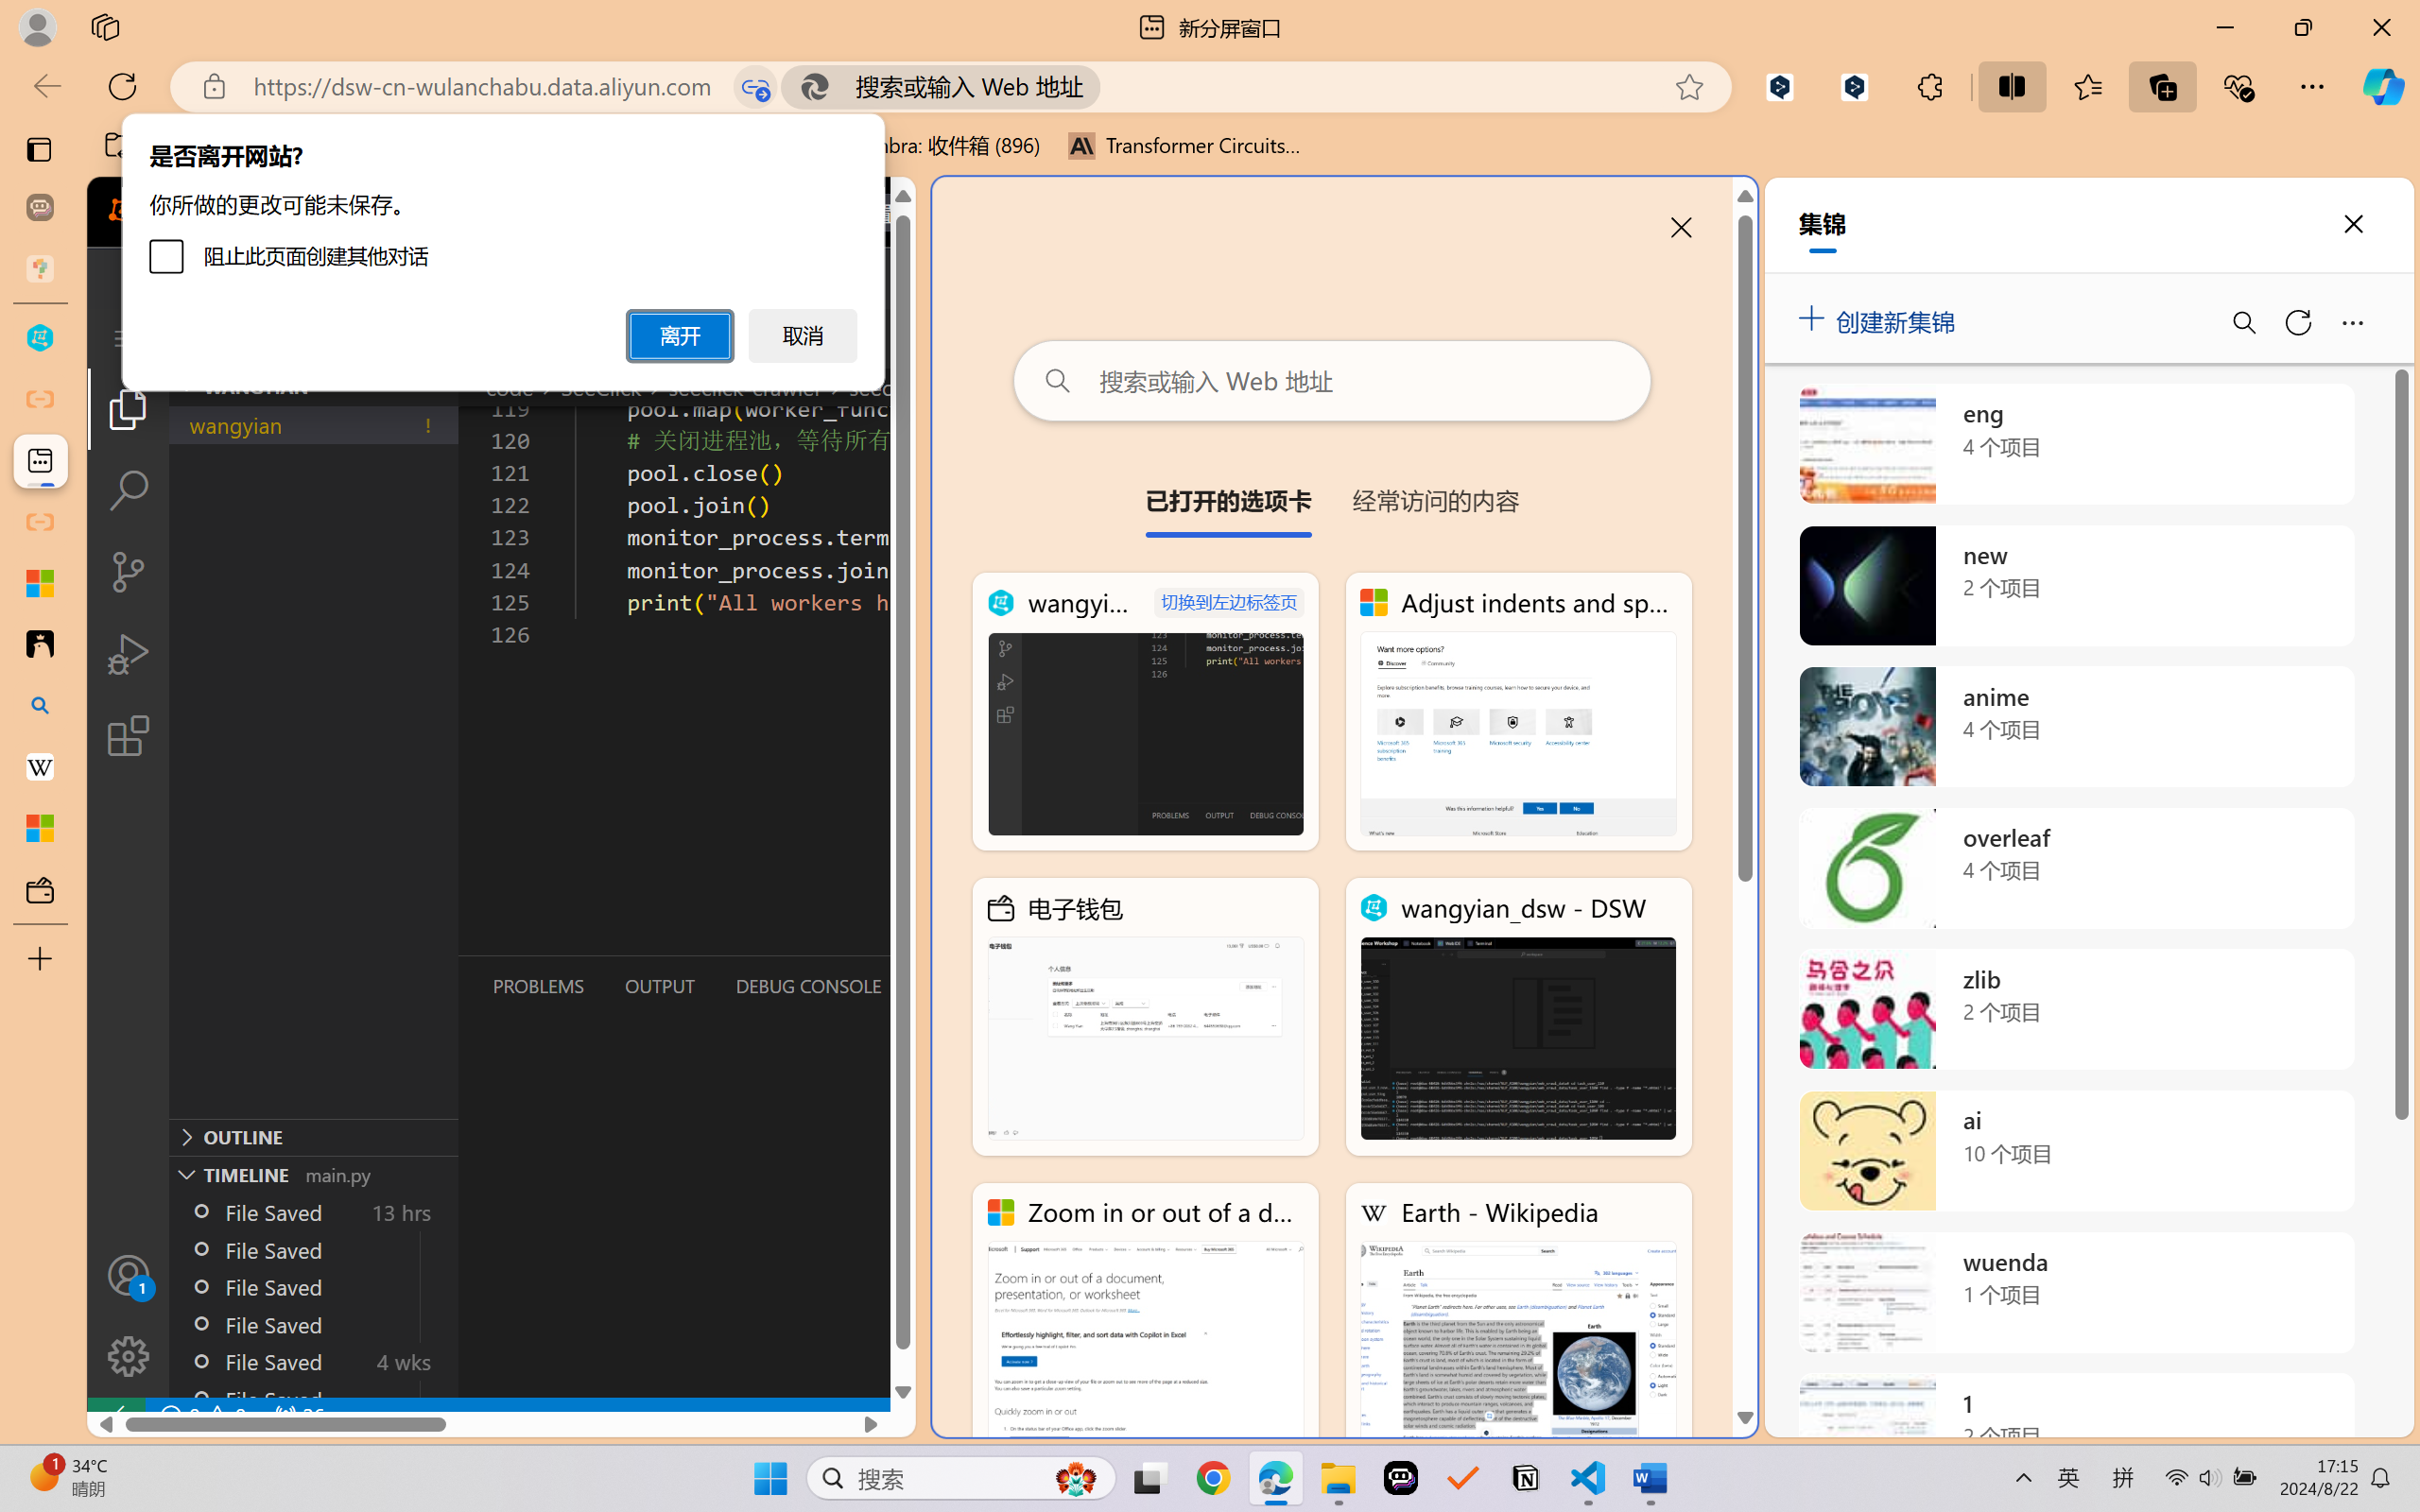 The image size is (2420, 1512). I want to click on Right Brace, so click(998, 127).